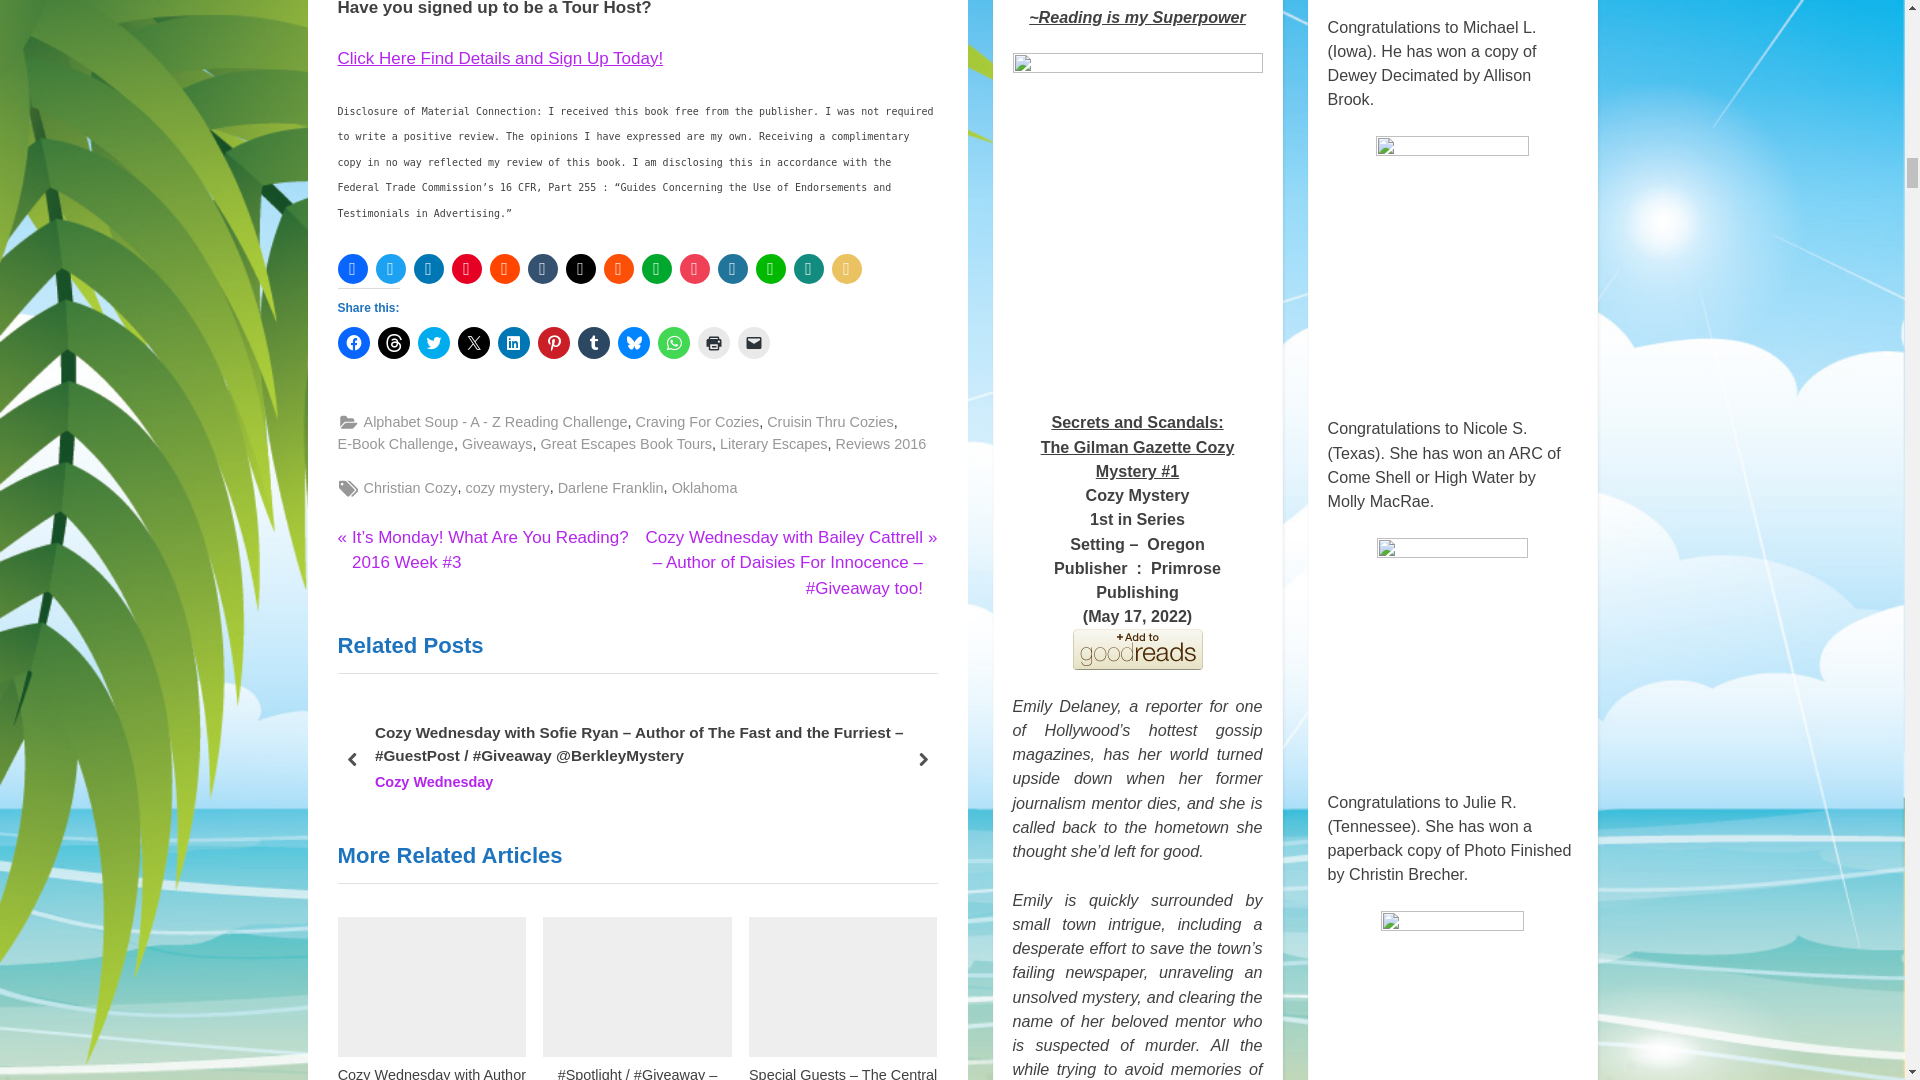 The image size is (1920, 1080). What do you see at coordinates (394, 342) in the screenshot?
I see `Click to share on Threads` at bounding box center [394, 342].